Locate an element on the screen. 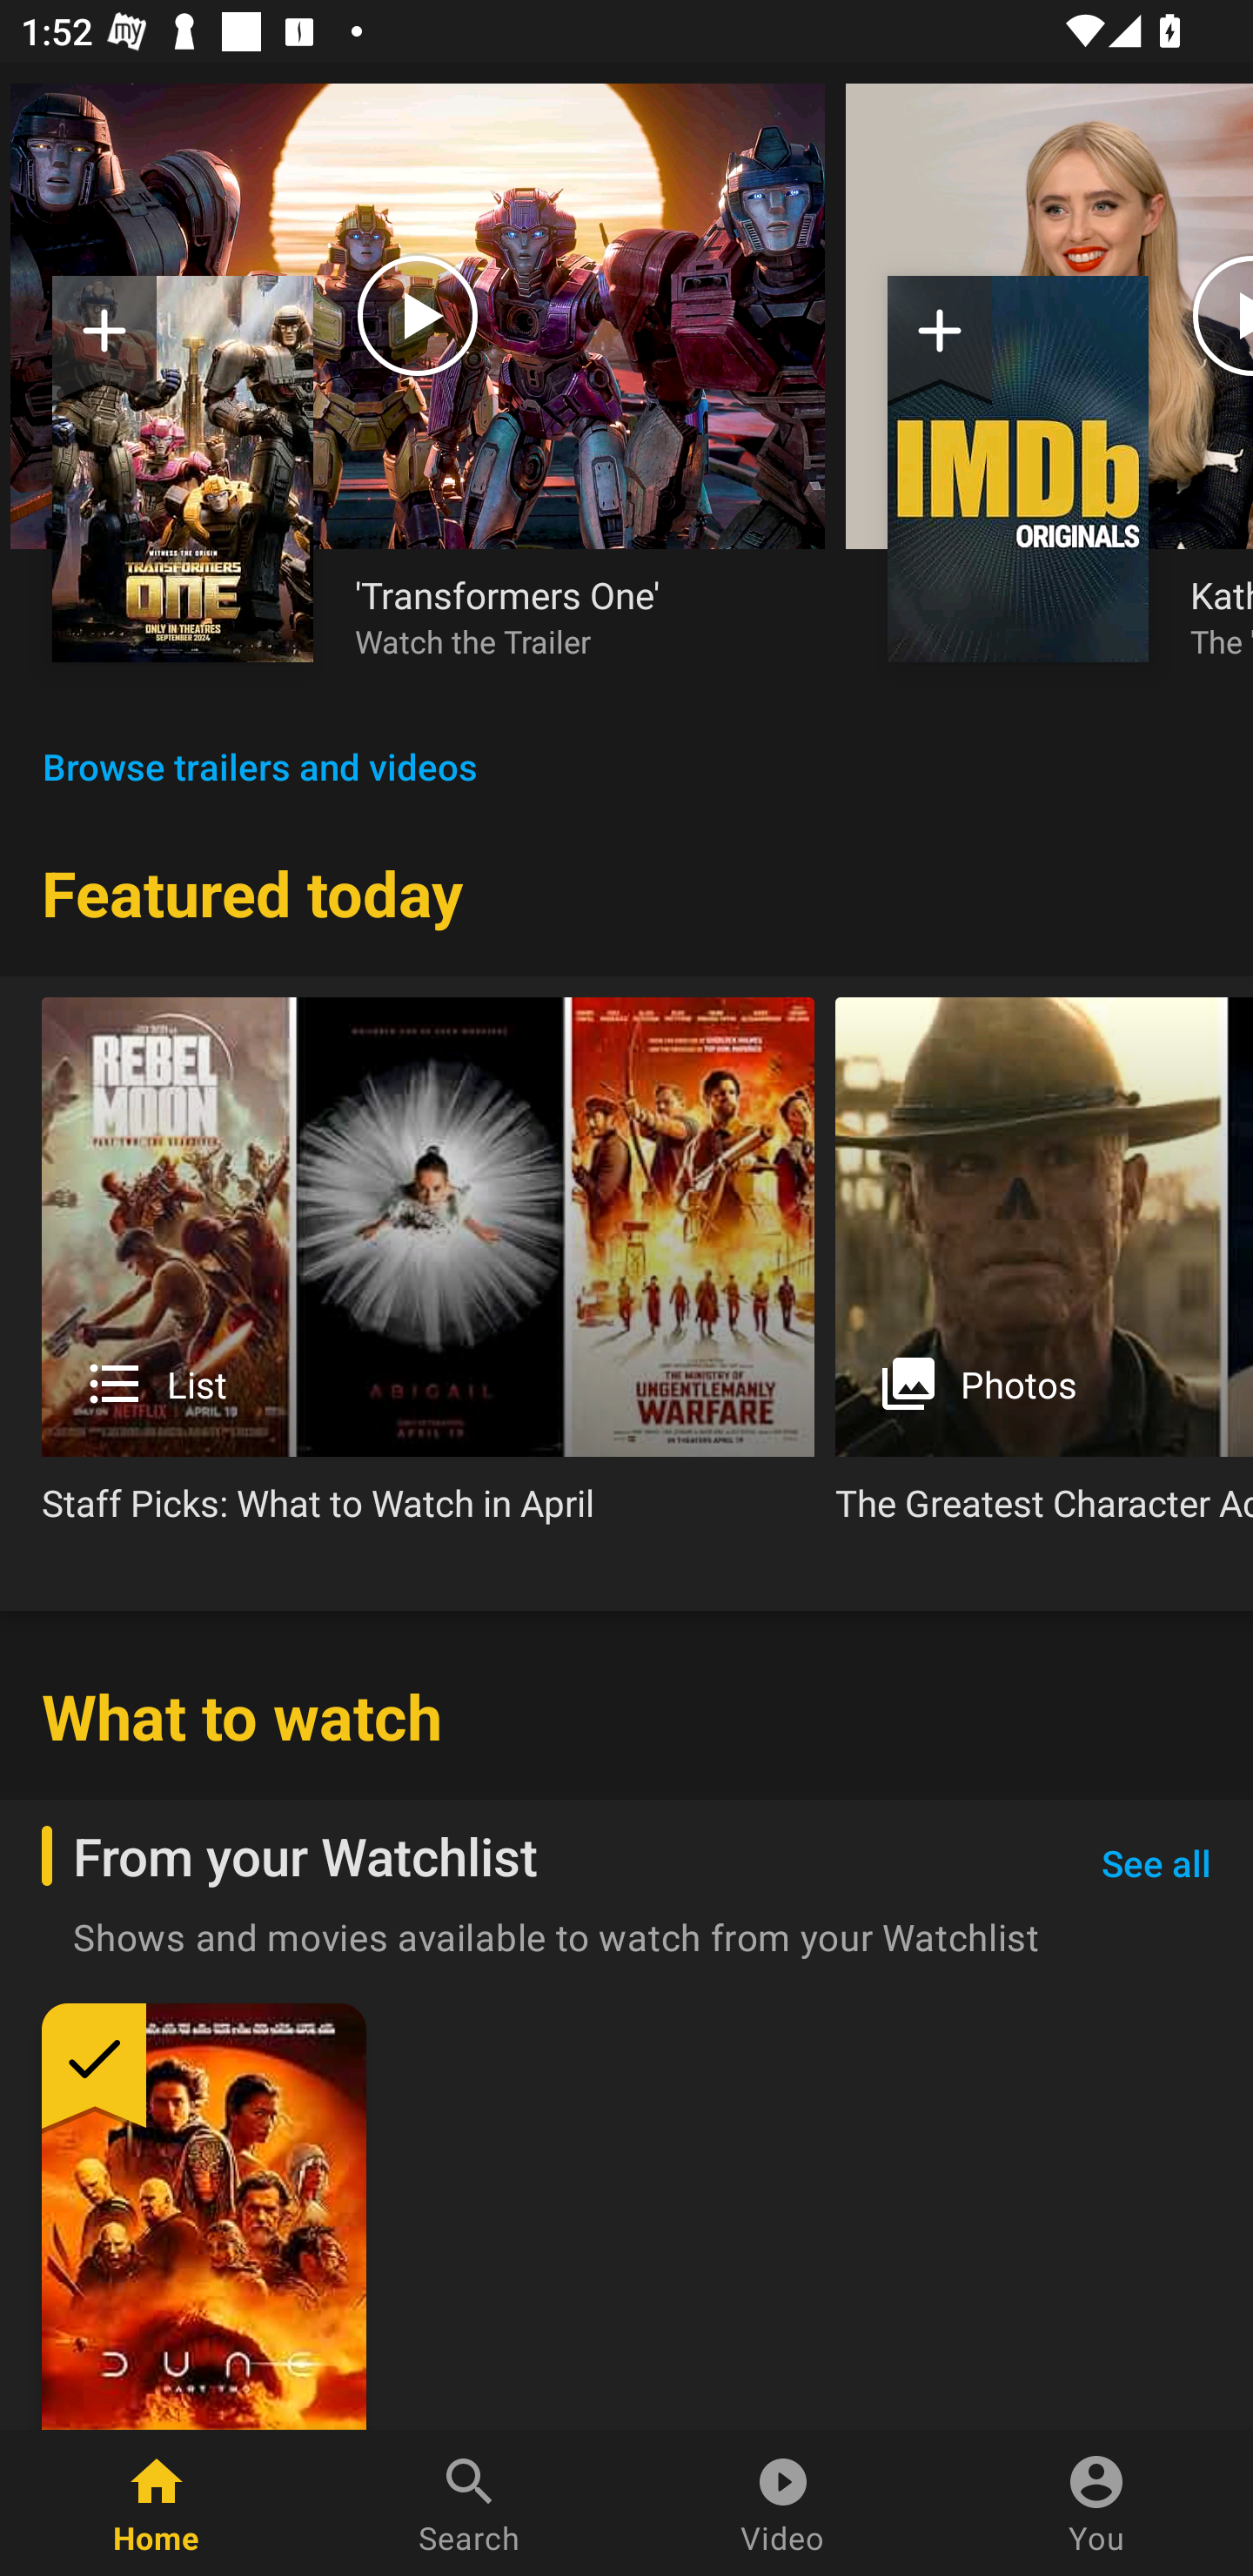  Not in watchlist is located at coordinates (104, 341).